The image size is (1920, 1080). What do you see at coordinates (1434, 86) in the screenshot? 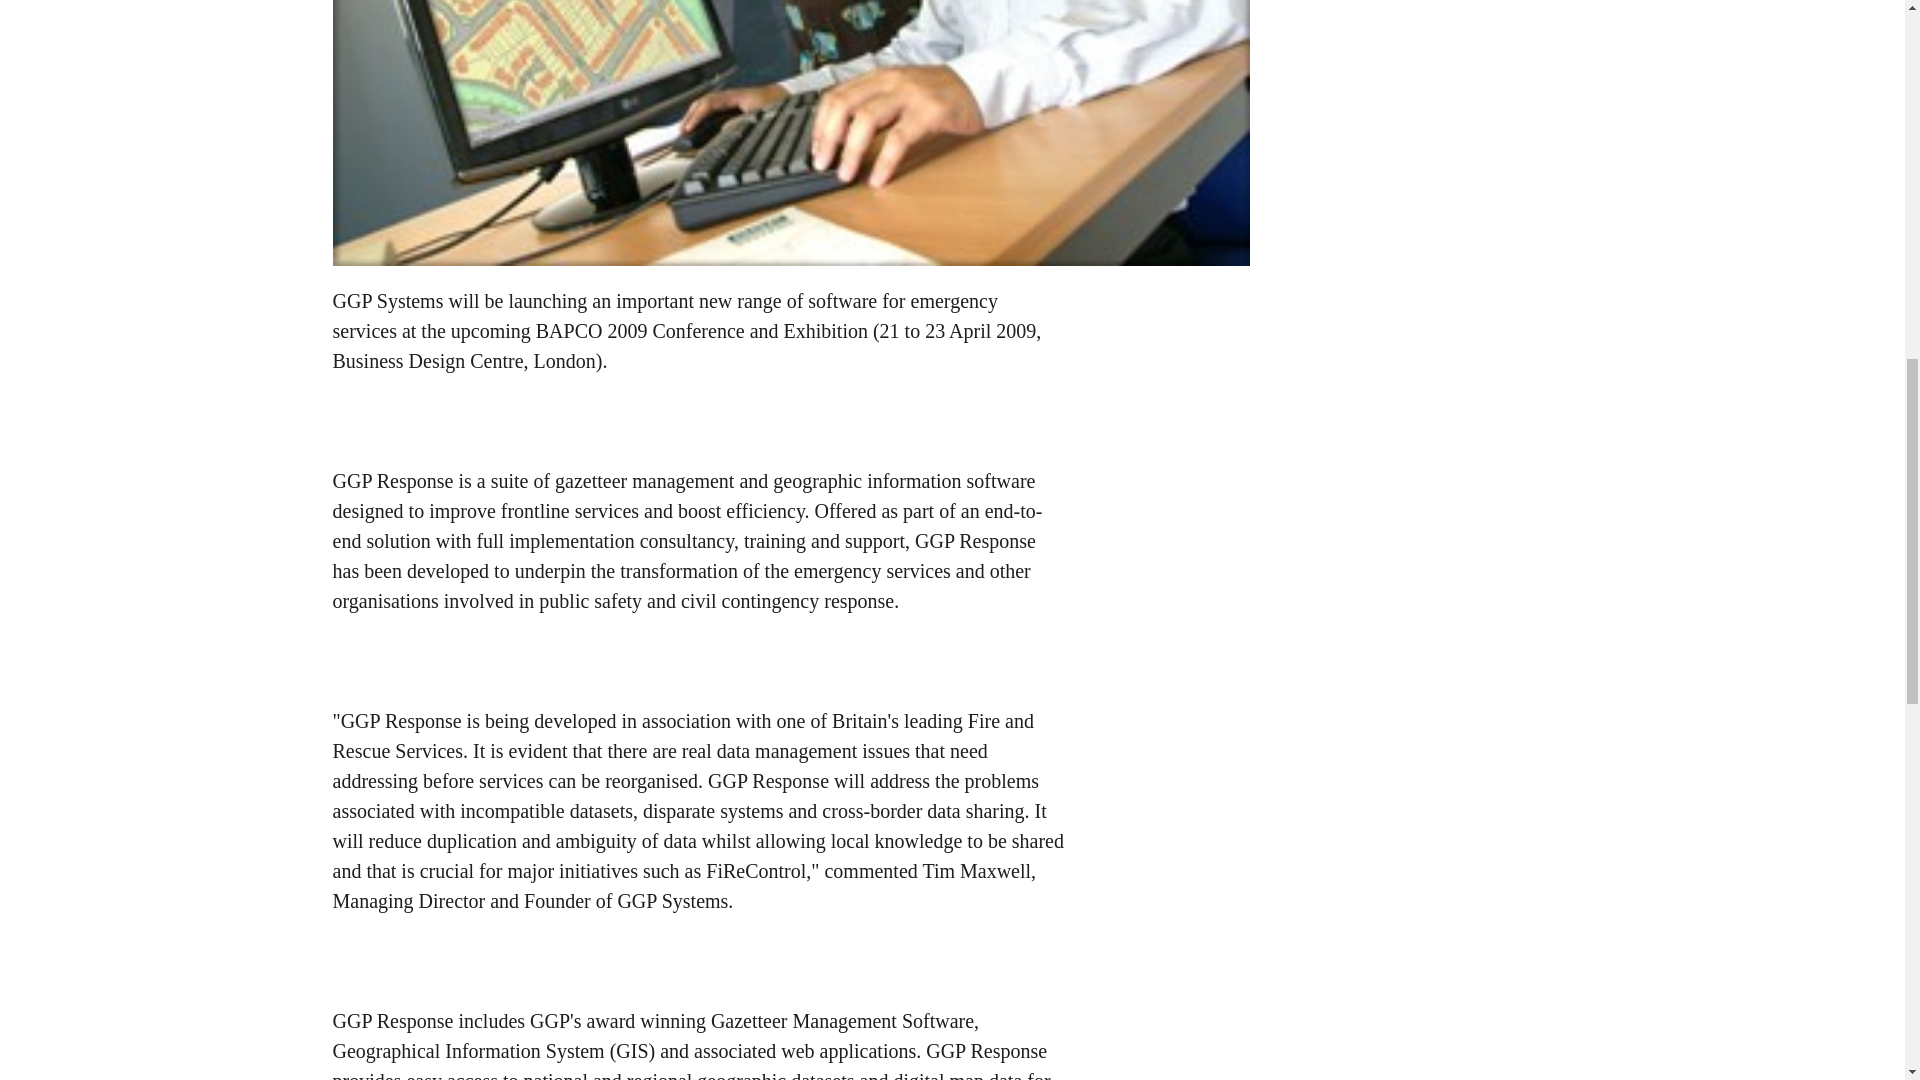
I see `3rd party ad content` at bounding box center [1434, 86].